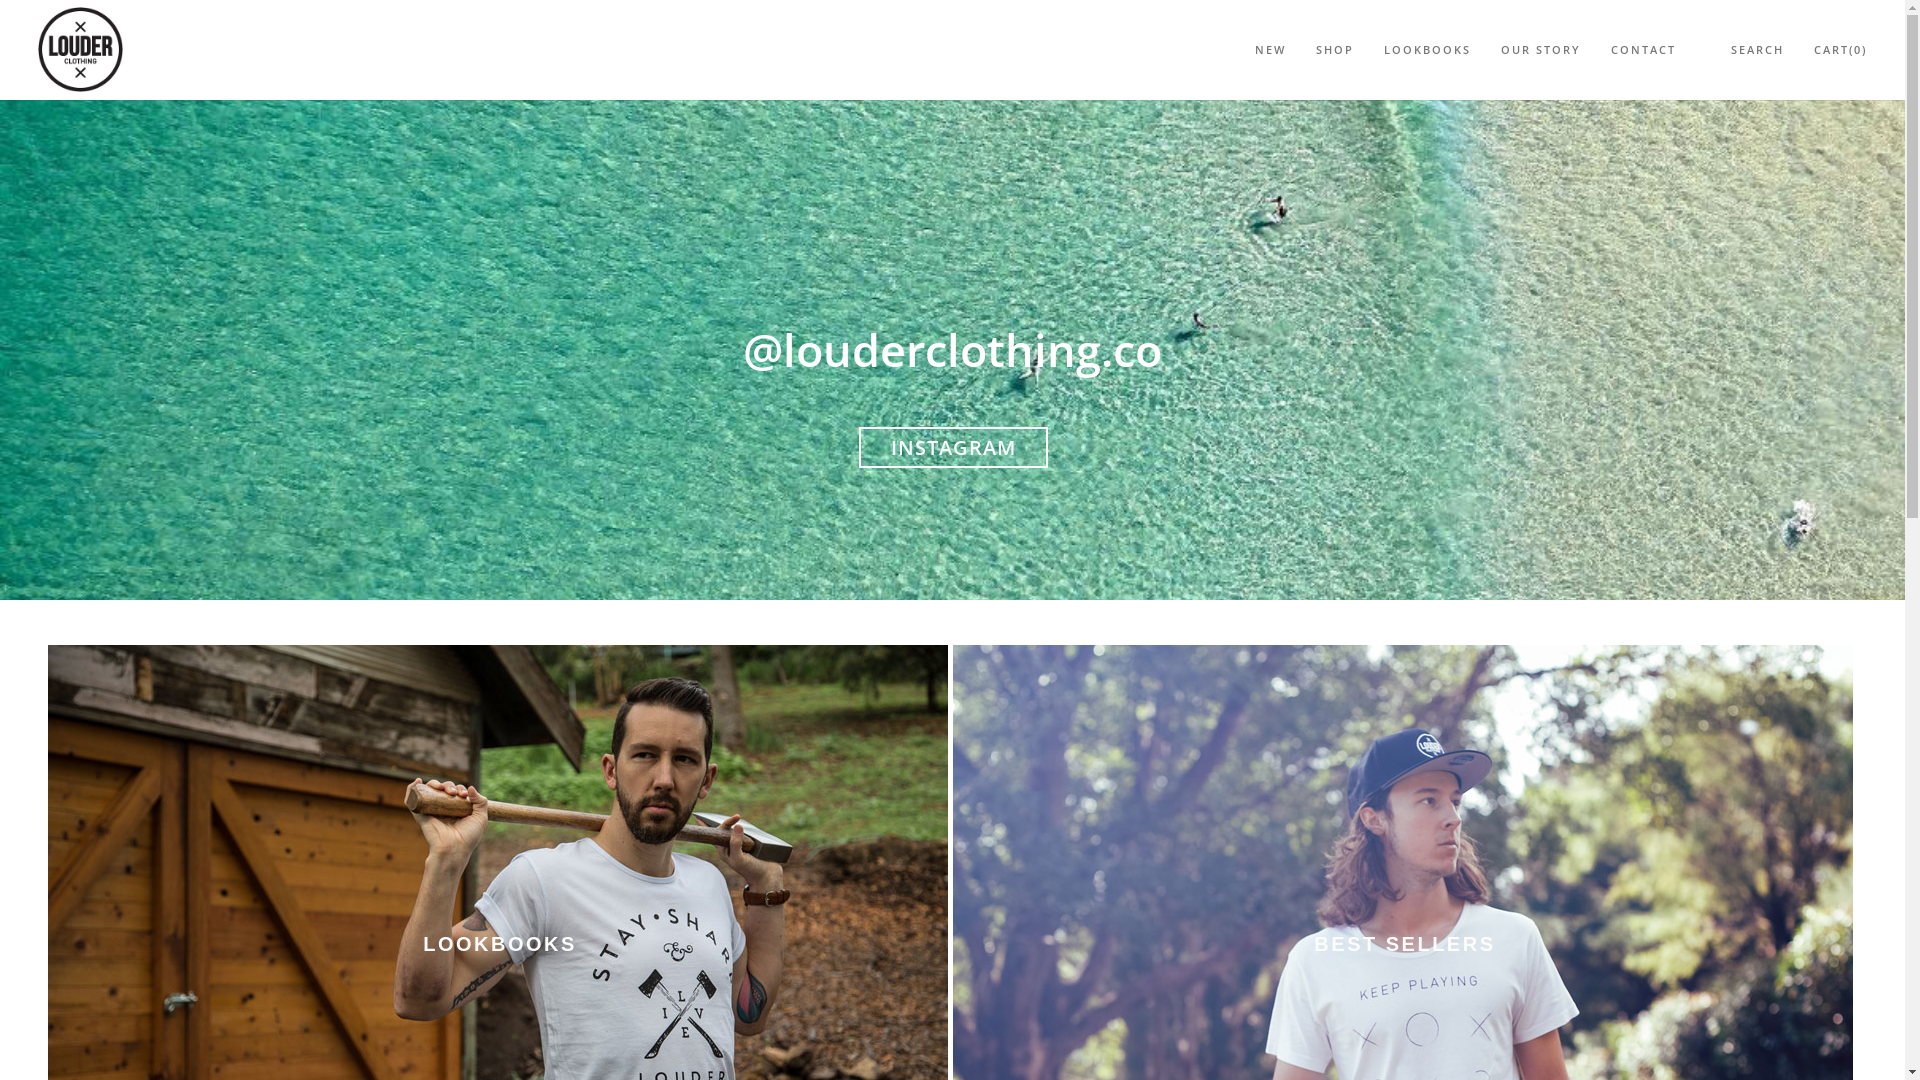 The image size is (1920, 1080). Describe the element at coordinates (1335, 50) in the screenshot. I see `SHOP` at that location.